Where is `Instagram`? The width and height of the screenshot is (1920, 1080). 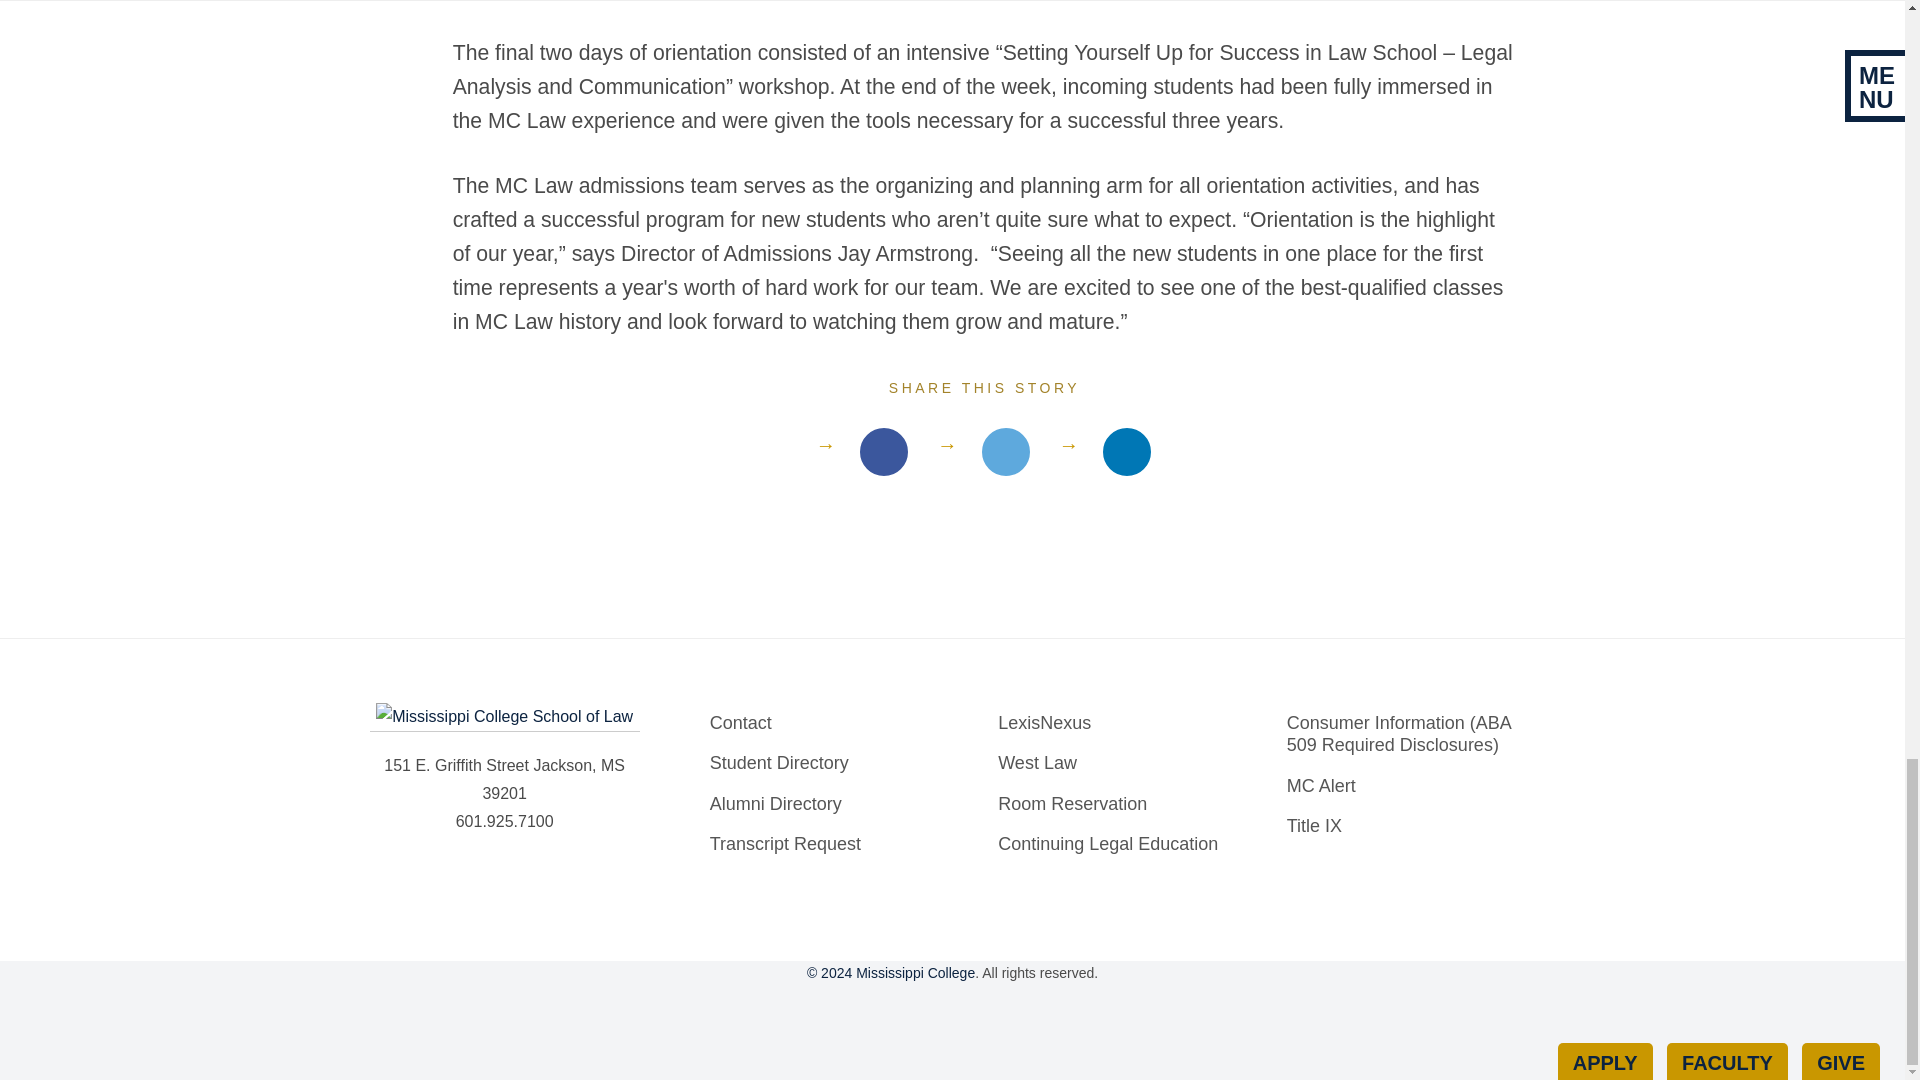
Instagram is located at coordinates (952, 1009).